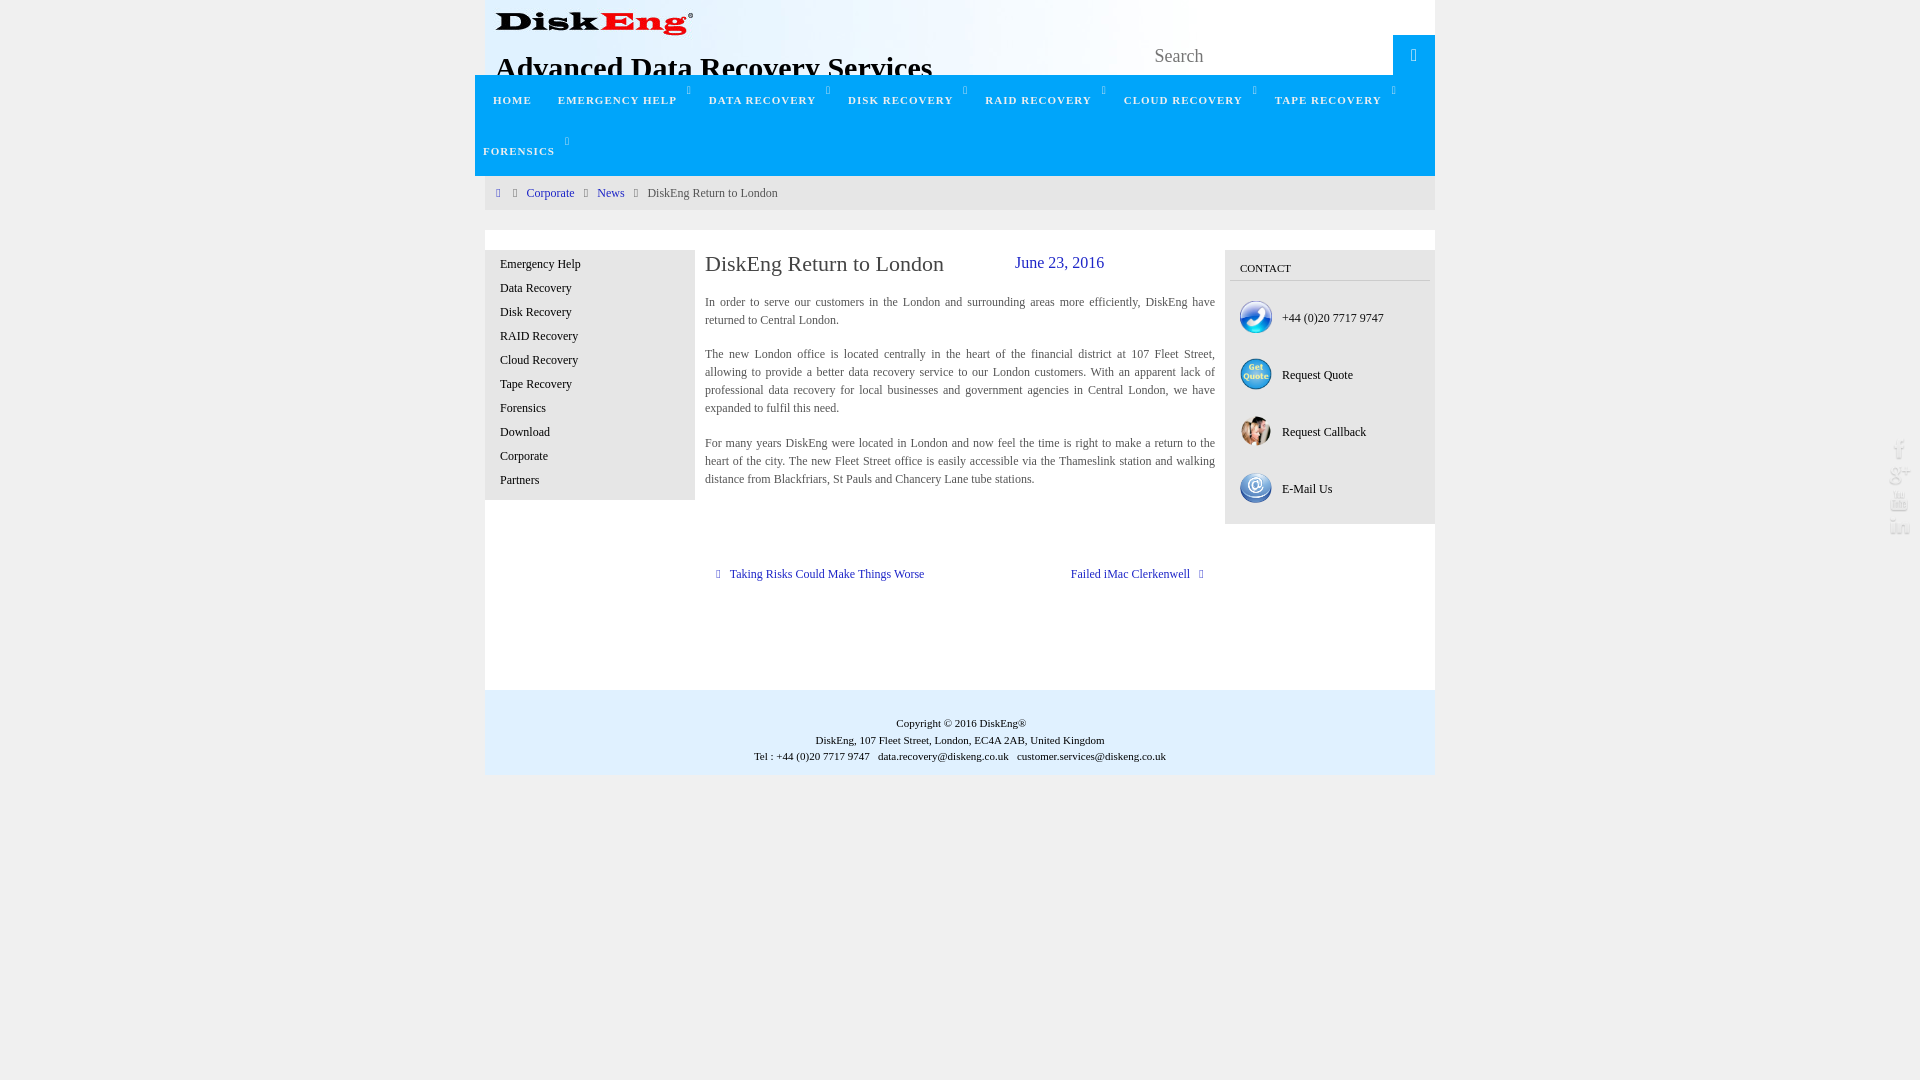  I want to click on DiskEng LinkedIn Profile Page, so click(1900, 526).